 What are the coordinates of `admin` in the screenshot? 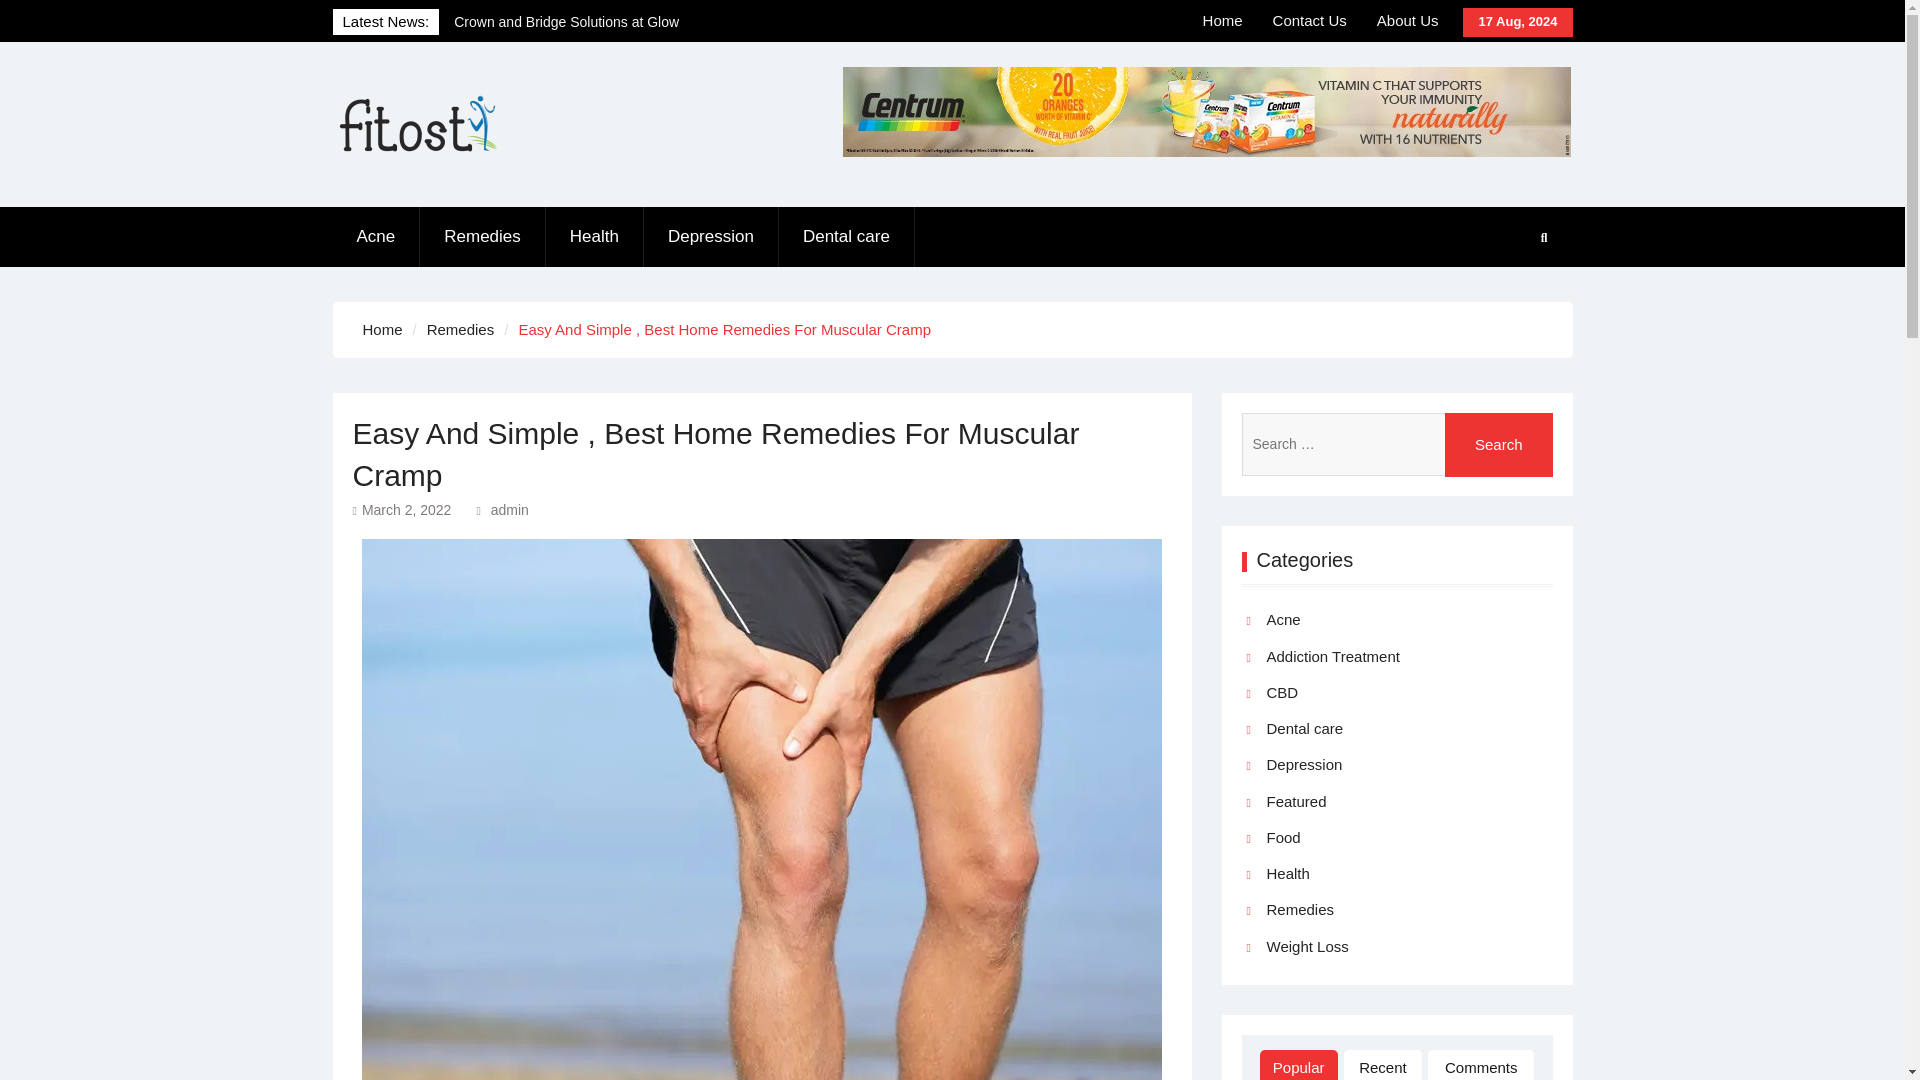 It's located at (510, 510).